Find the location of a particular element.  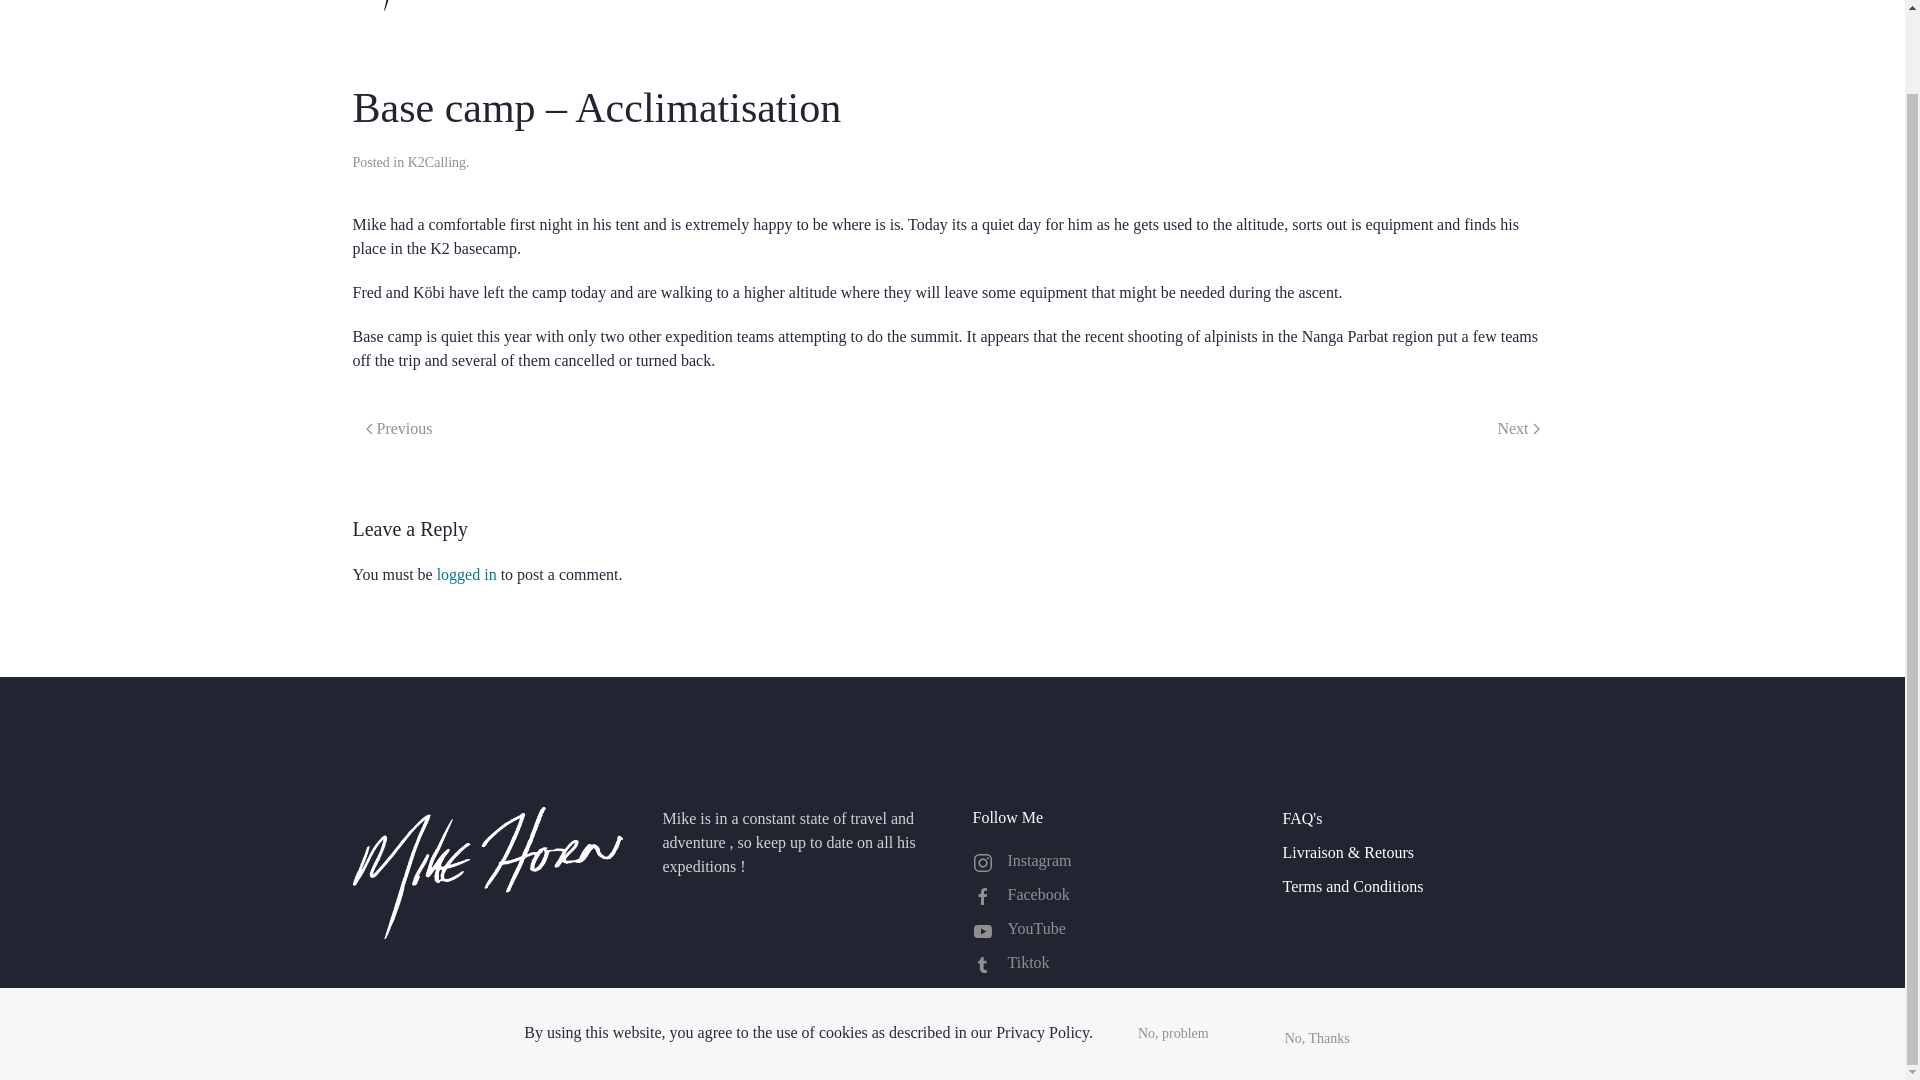

Next is located at coordinates (1518, 428).